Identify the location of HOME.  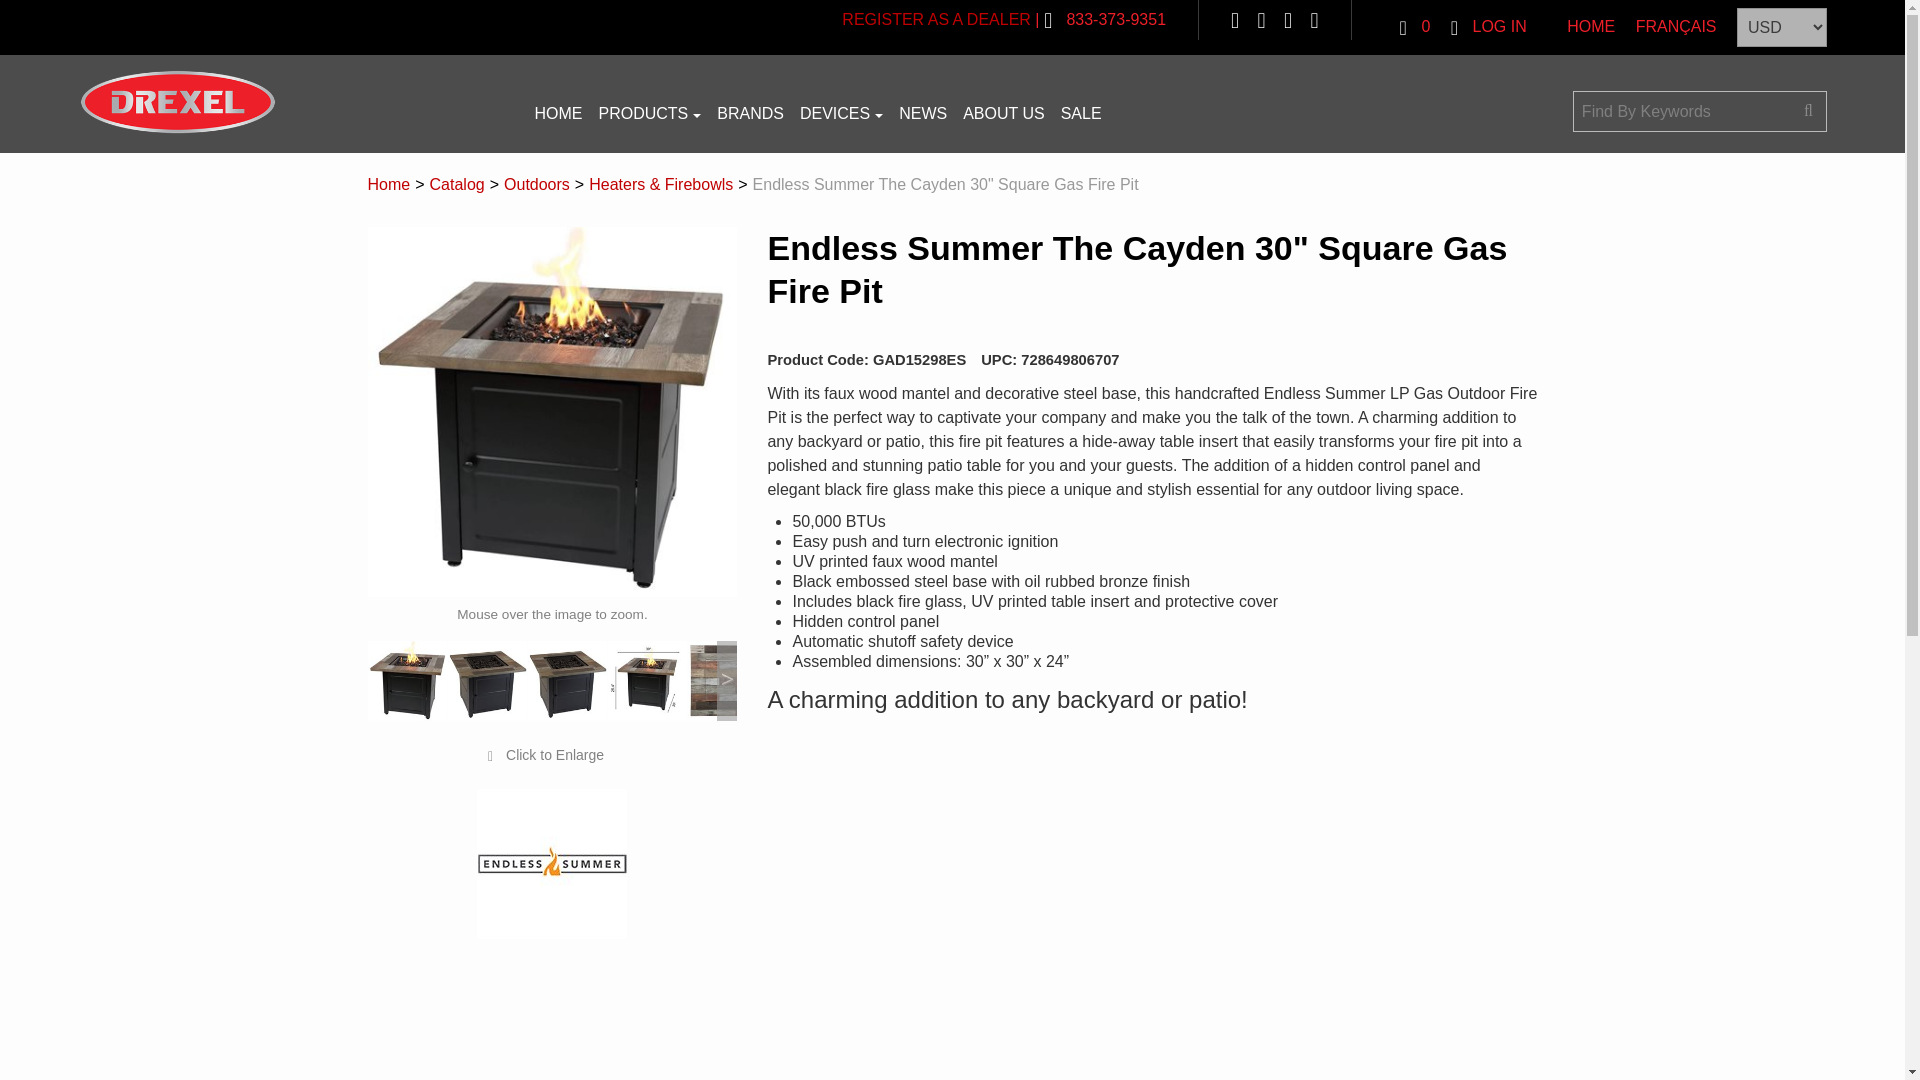
(558, 114).